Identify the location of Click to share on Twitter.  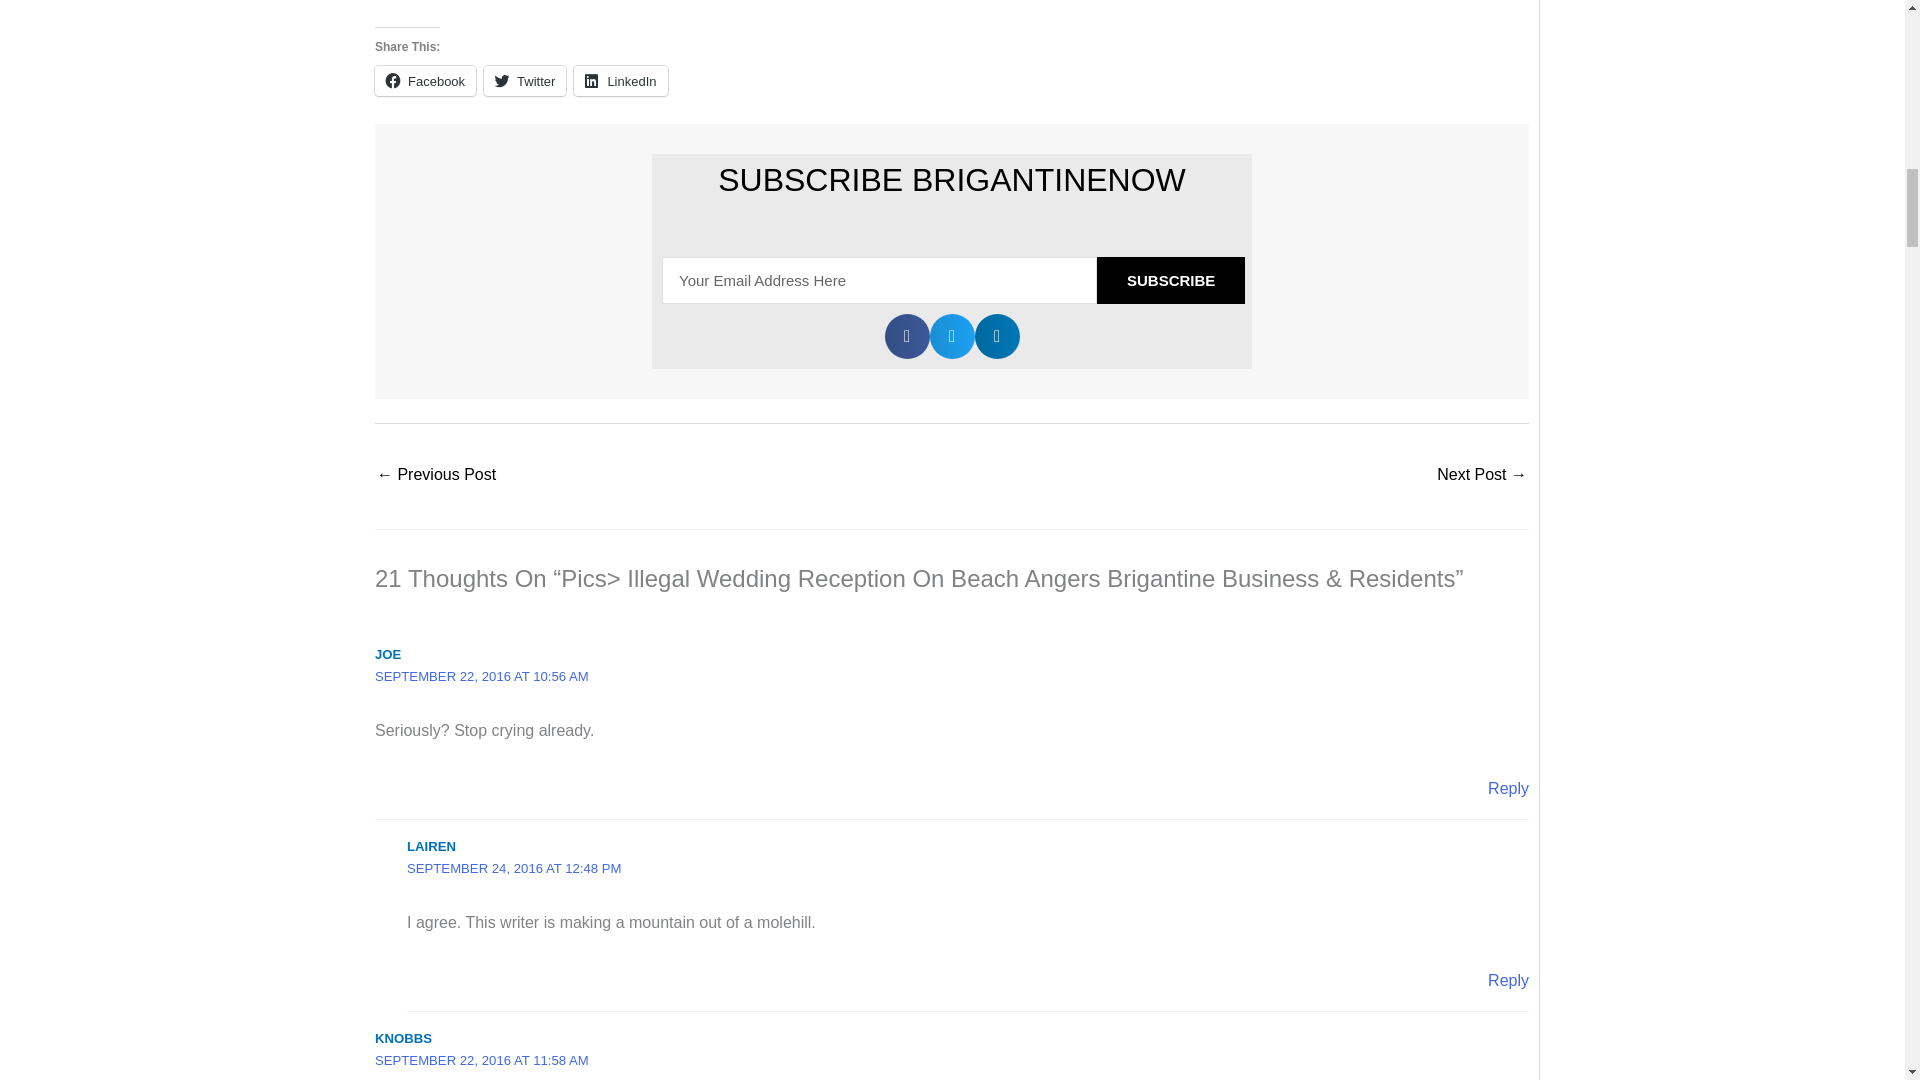
(524, 80).